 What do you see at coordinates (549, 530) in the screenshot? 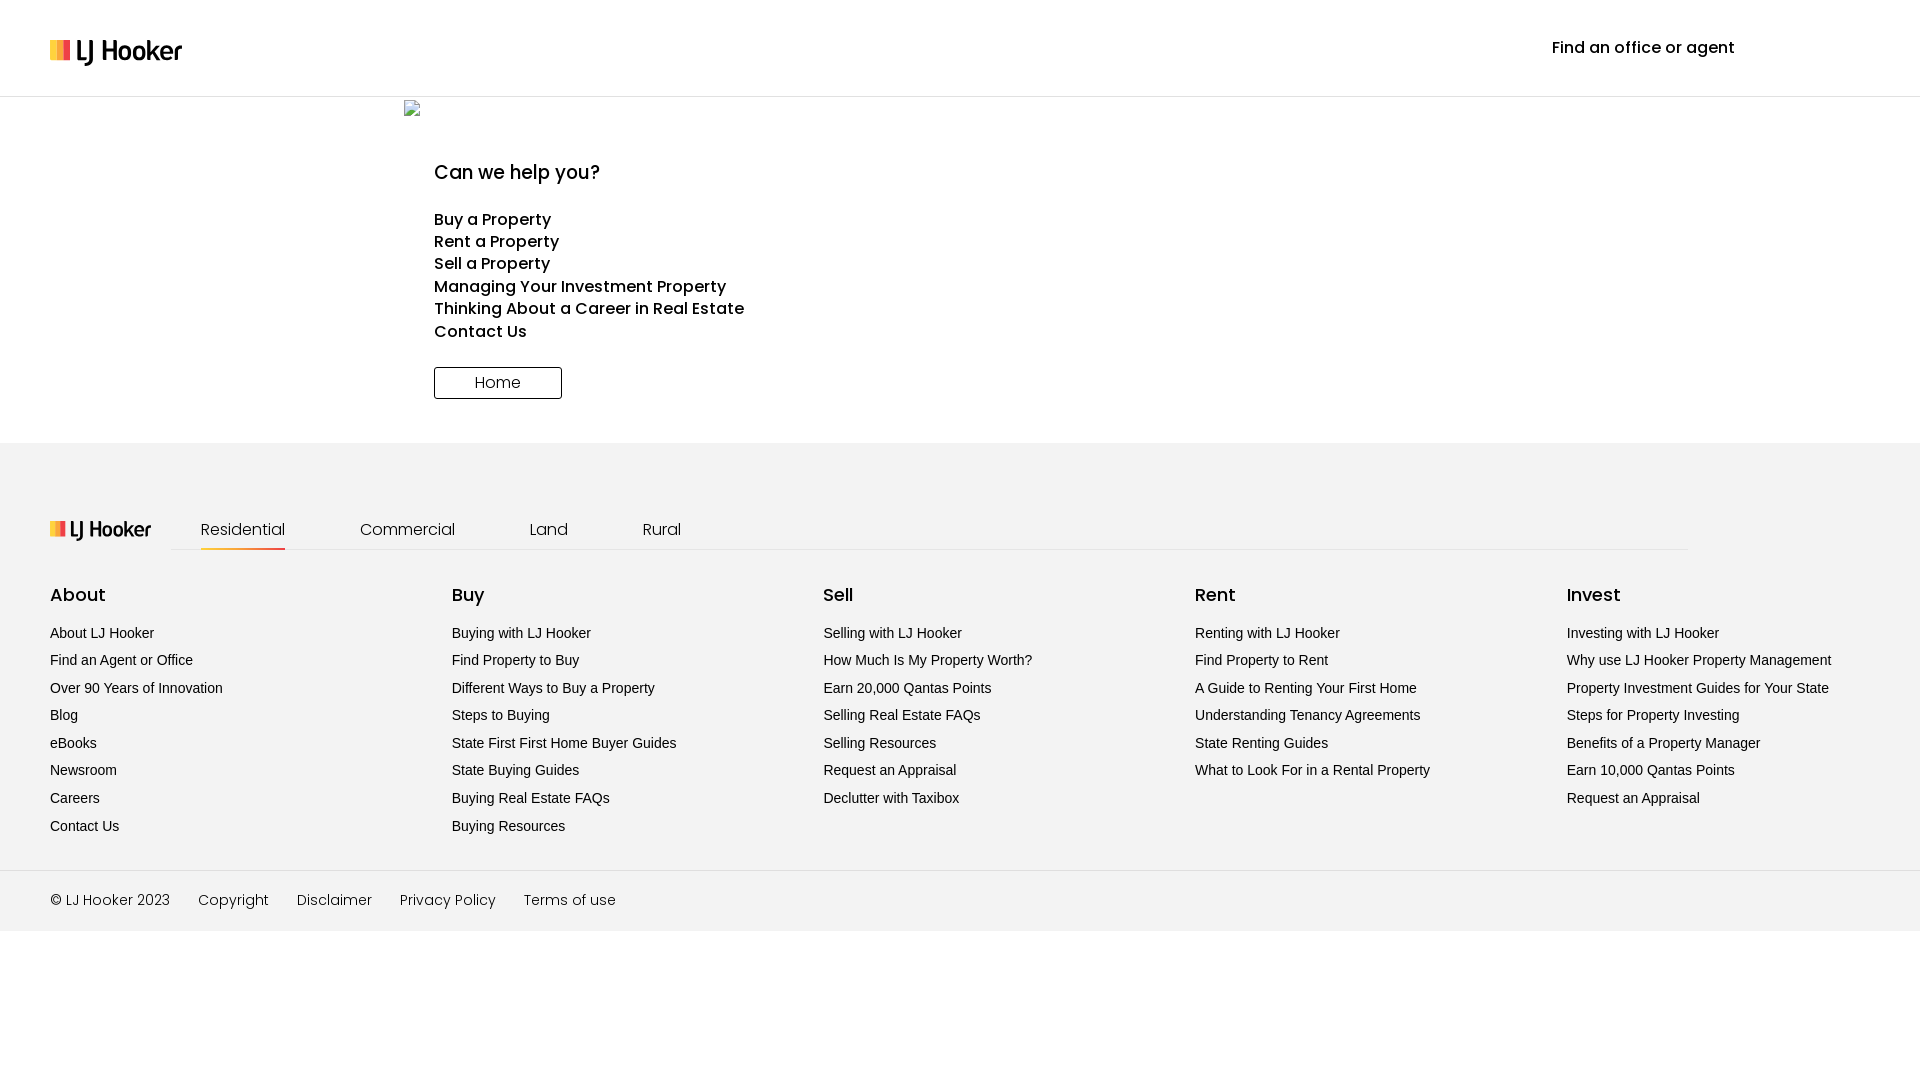
I see `Land` at bounding box center [549, 530].